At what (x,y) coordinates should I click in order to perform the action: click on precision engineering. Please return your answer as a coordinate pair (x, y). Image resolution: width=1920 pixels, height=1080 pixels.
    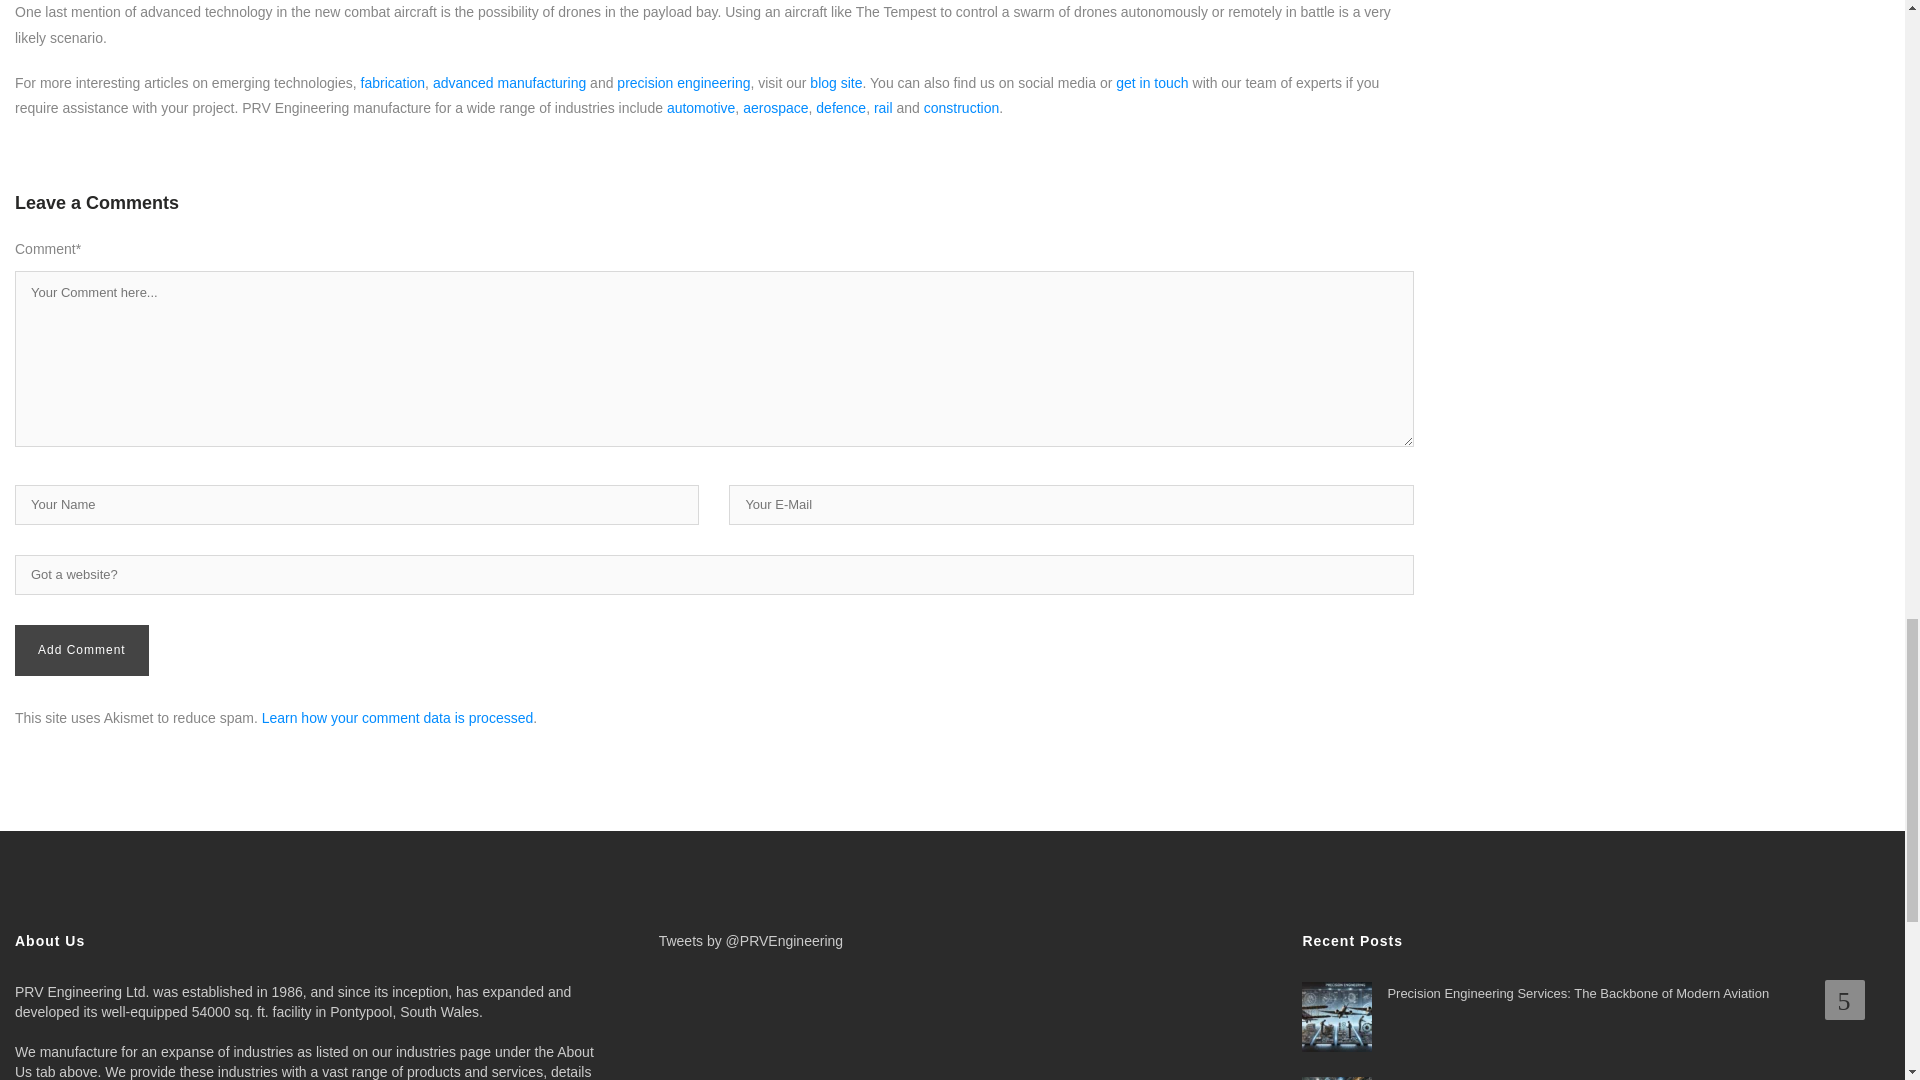
    Looking at the image, I should click on (683, 82).